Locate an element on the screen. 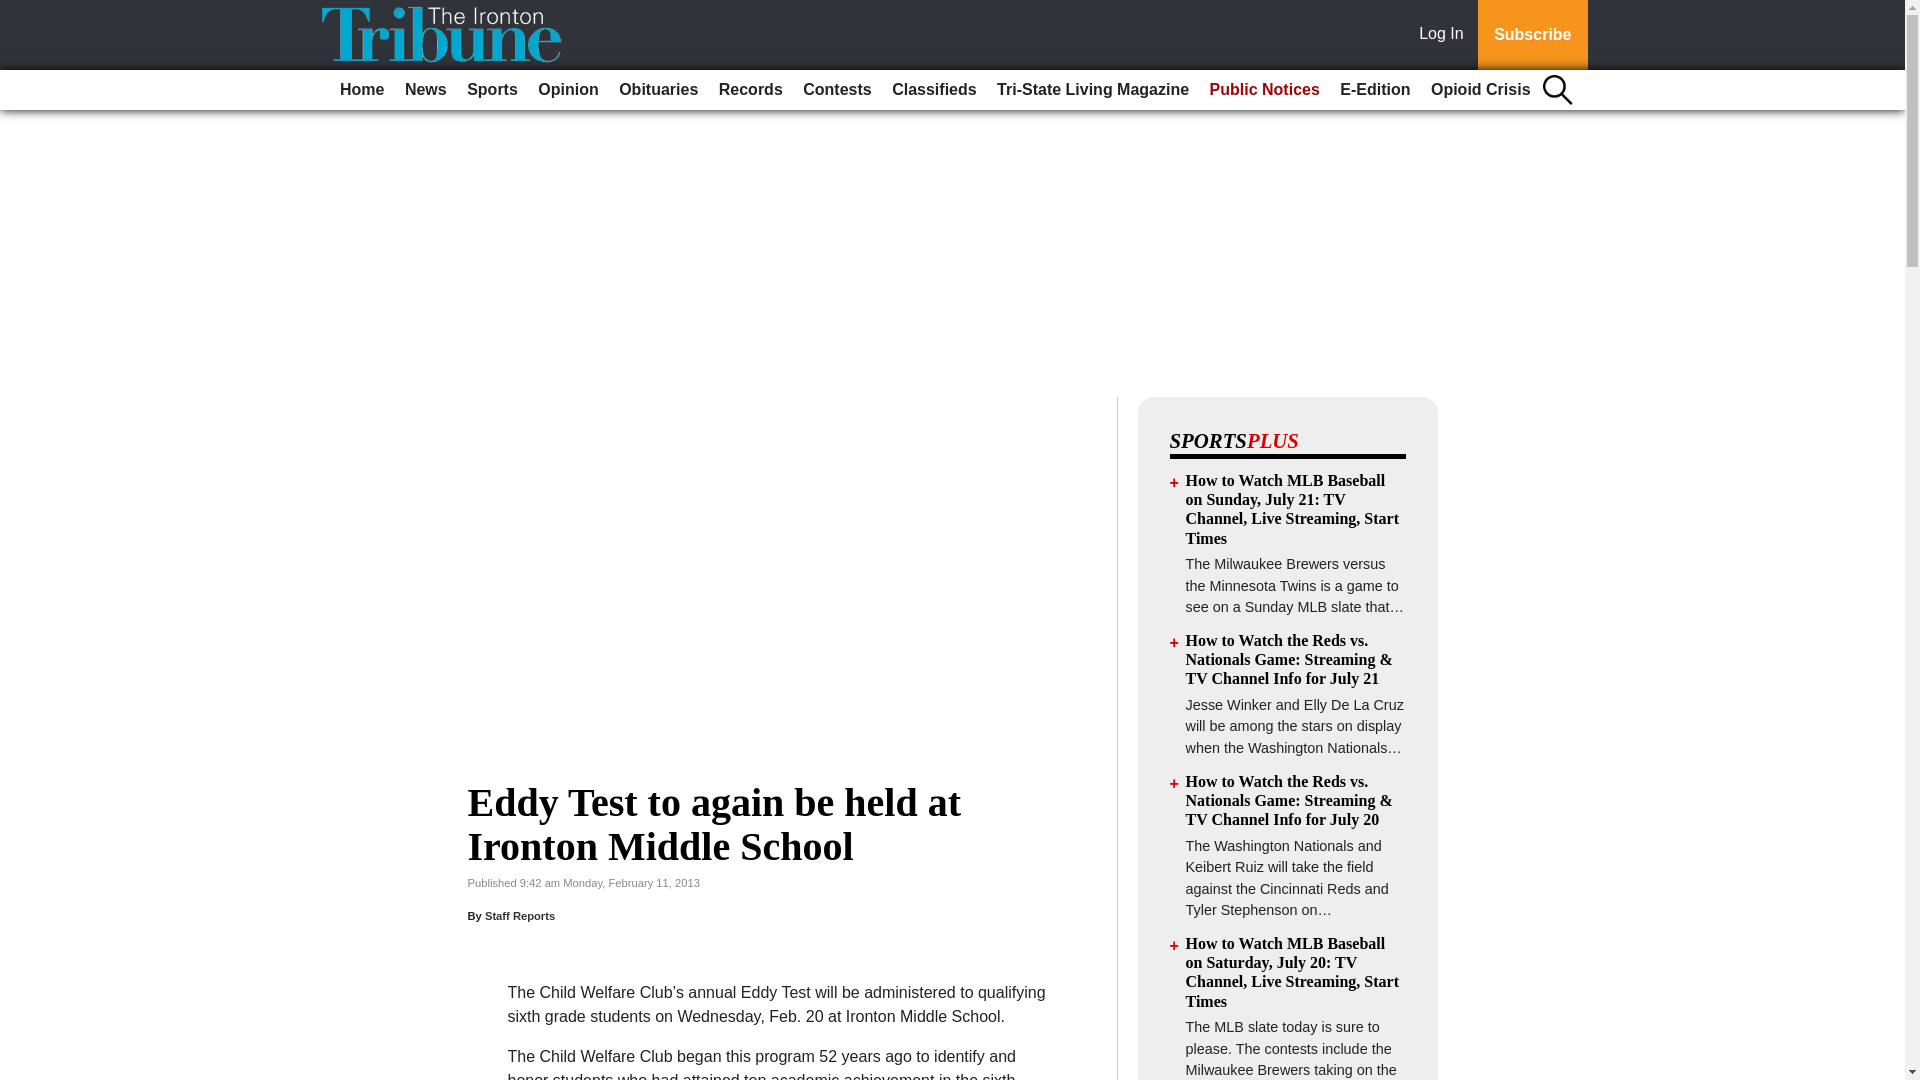  Records is located at coordinates (750, 90).